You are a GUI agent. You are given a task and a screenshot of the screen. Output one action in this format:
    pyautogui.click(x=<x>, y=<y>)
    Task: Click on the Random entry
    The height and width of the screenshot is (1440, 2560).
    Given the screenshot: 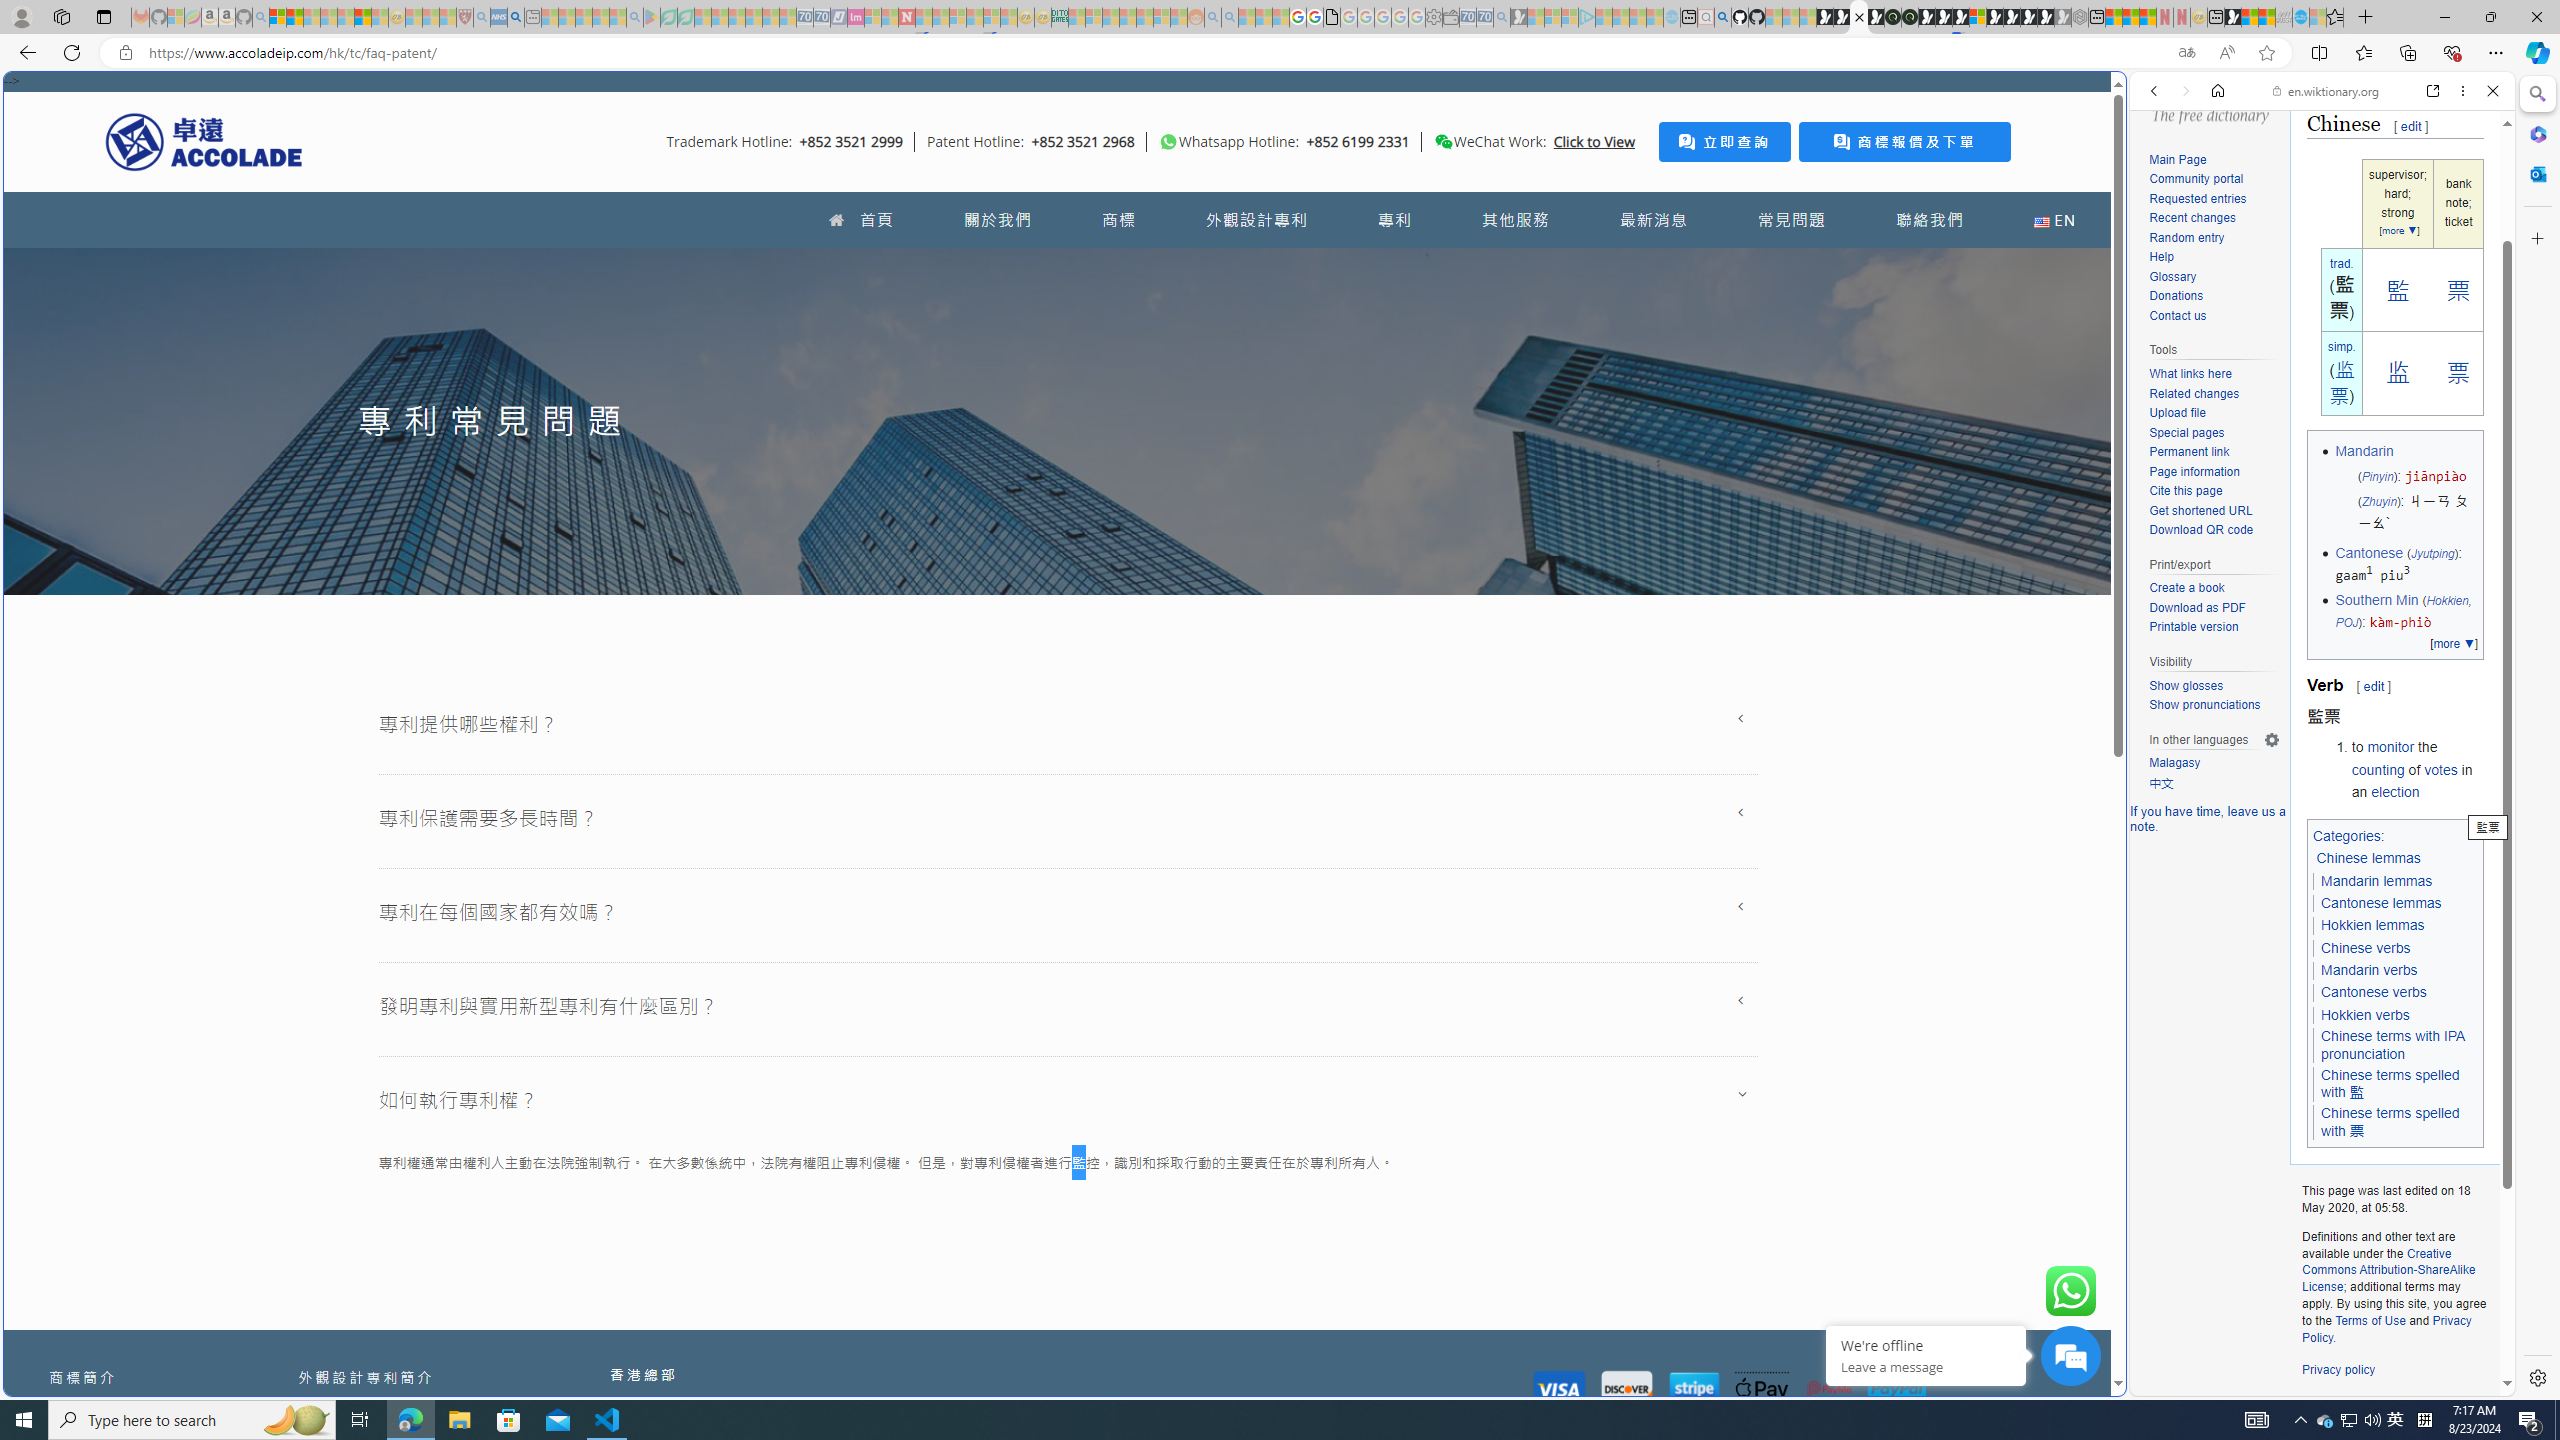 What is the action you would take?
    pyautogui.click(x=2186, y=237)
    